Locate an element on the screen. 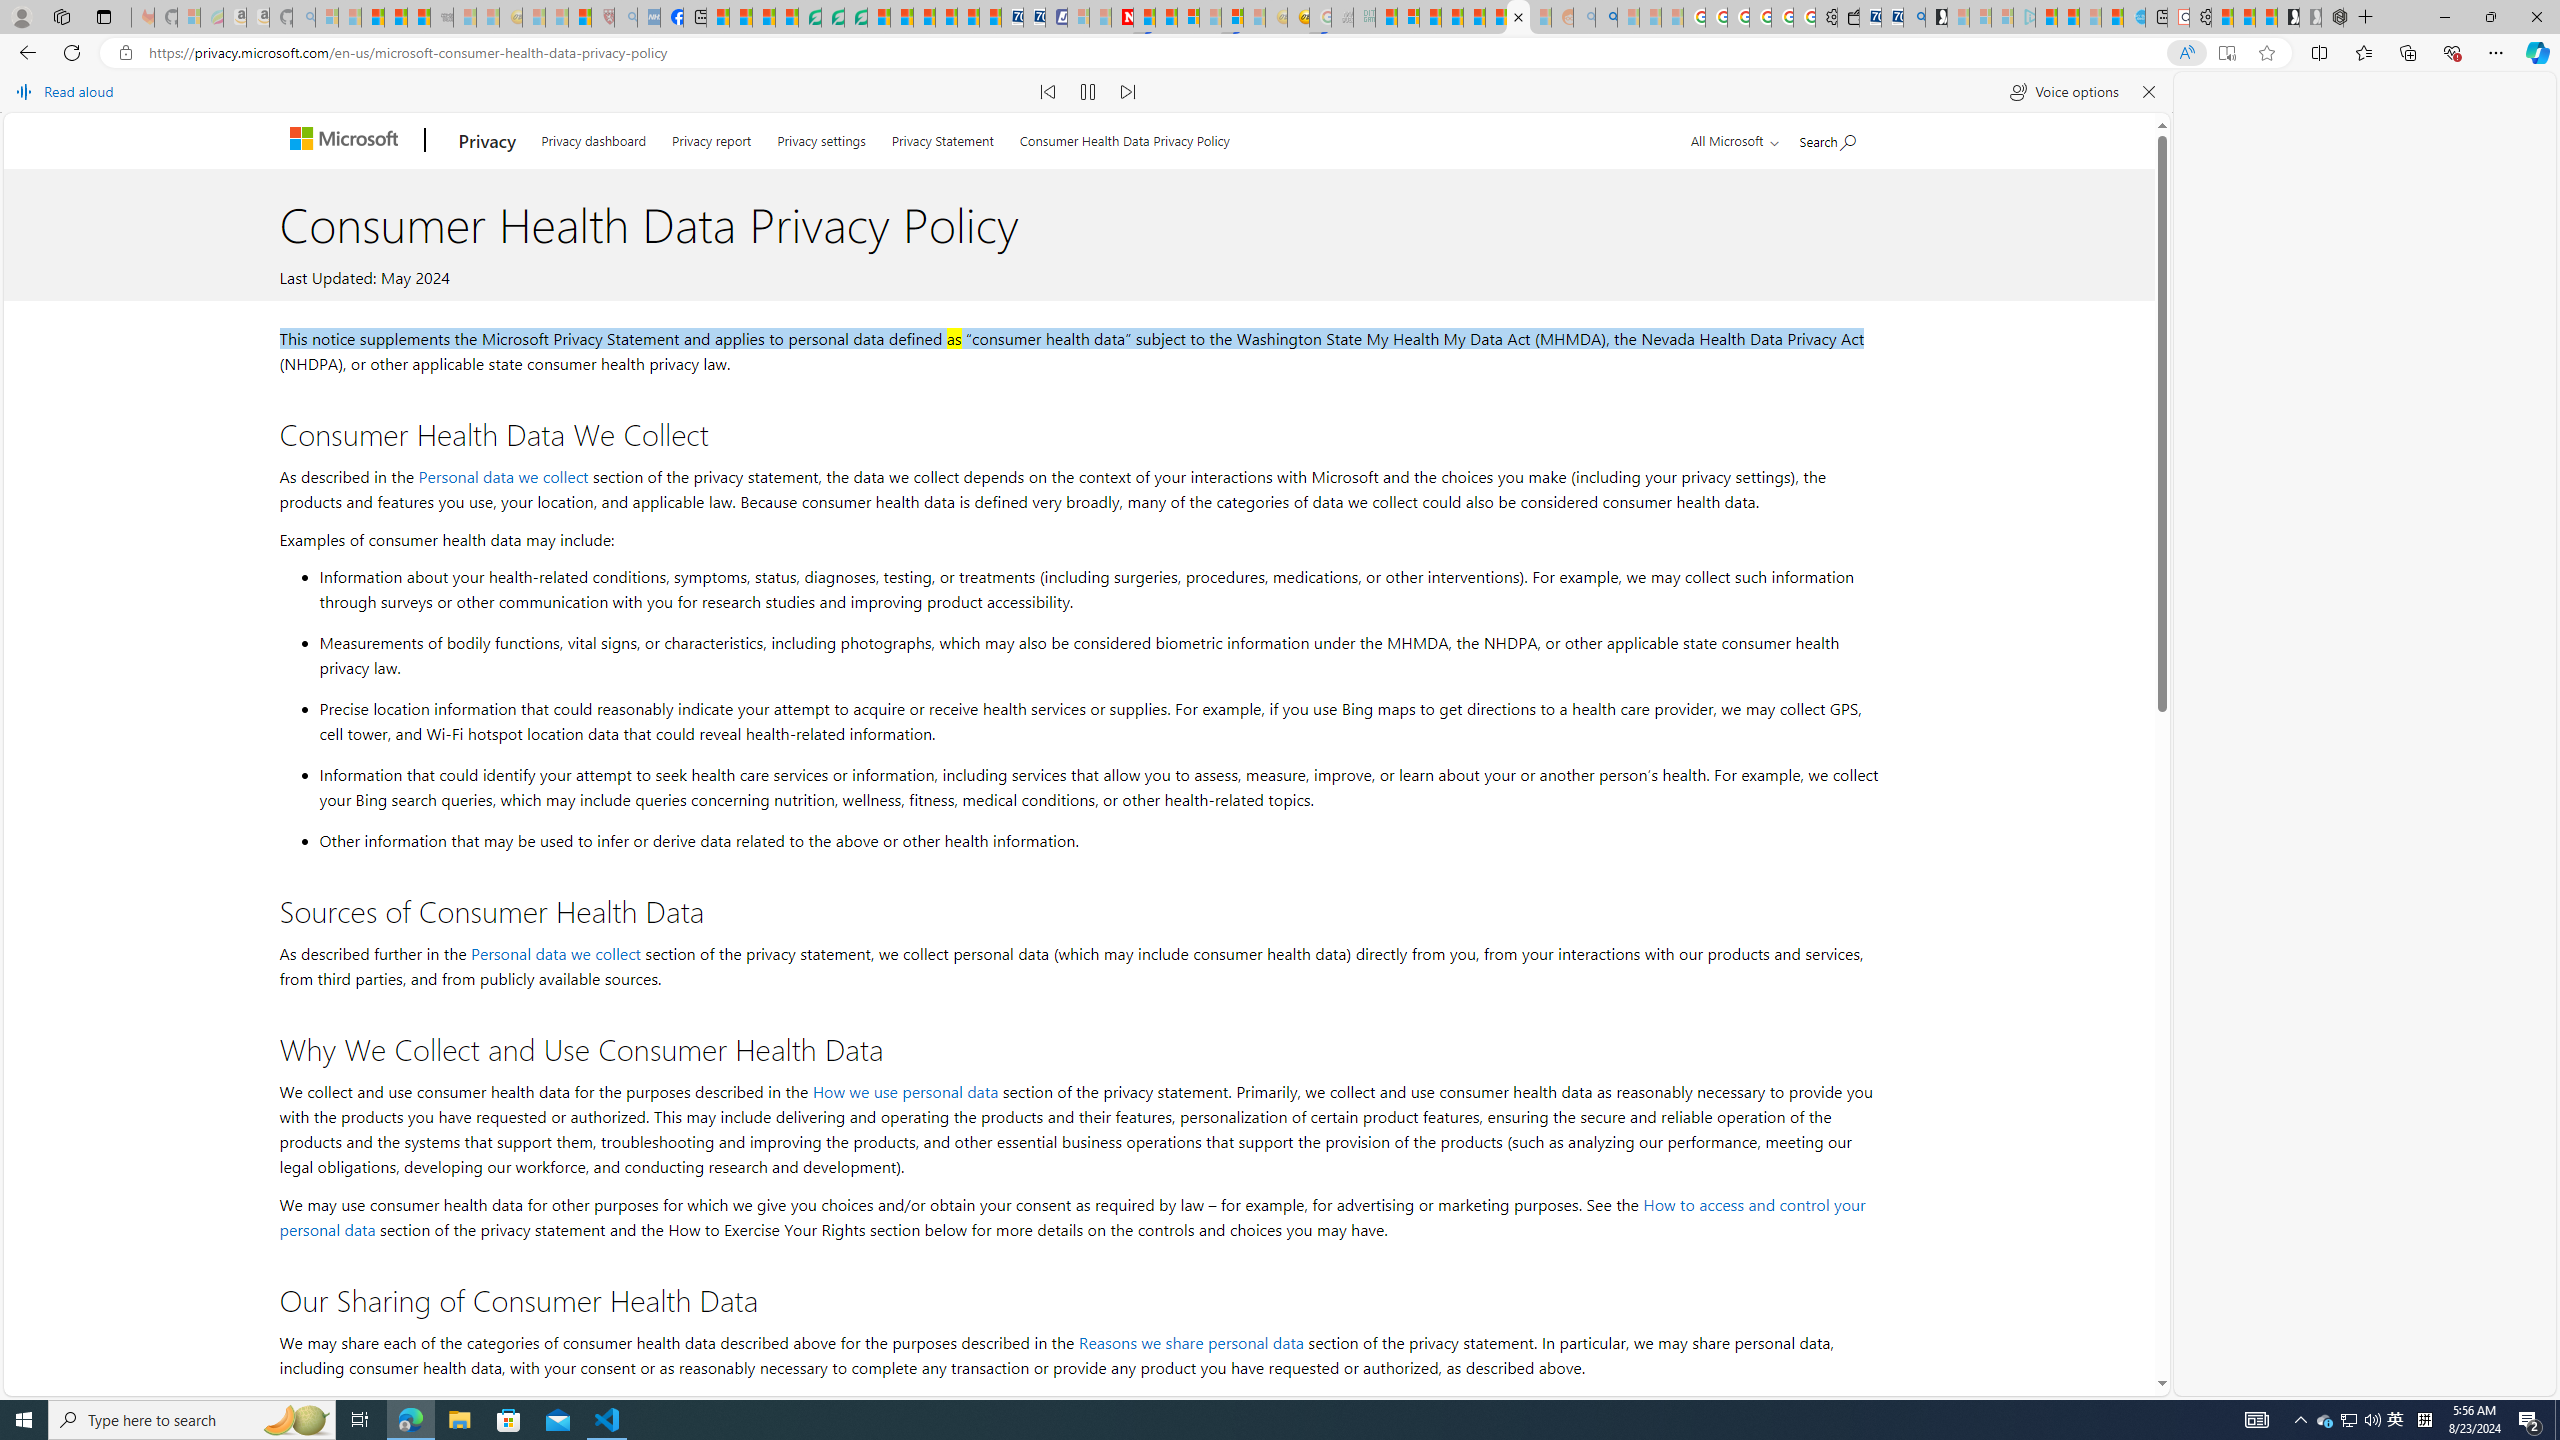 Image resolution: width=2560 pixels, height=1440 pixels. Nordace - Nordace Siena Is Not An Ordinary Backpack is located at coordinates (2333, 17).